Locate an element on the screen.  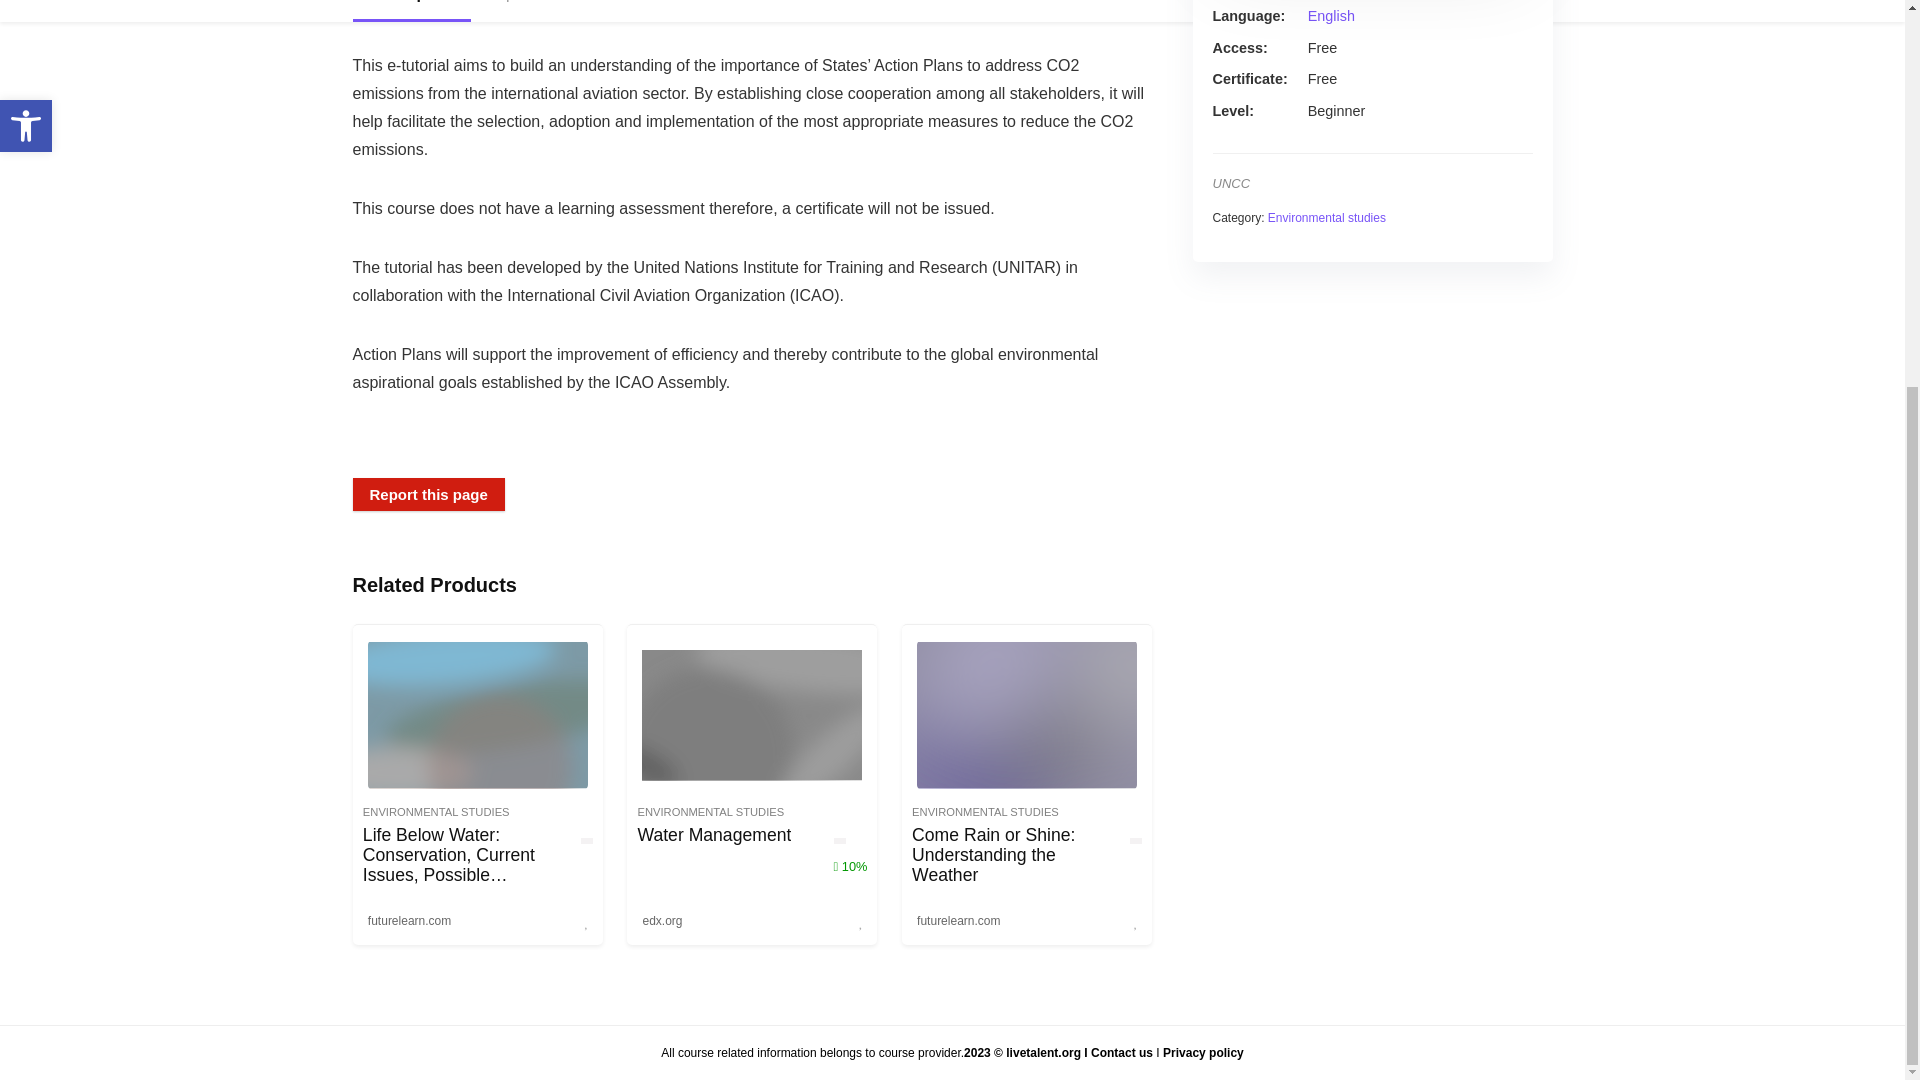
ENVIRONMENTAL STUDIES is located at coordinates (436, 811).